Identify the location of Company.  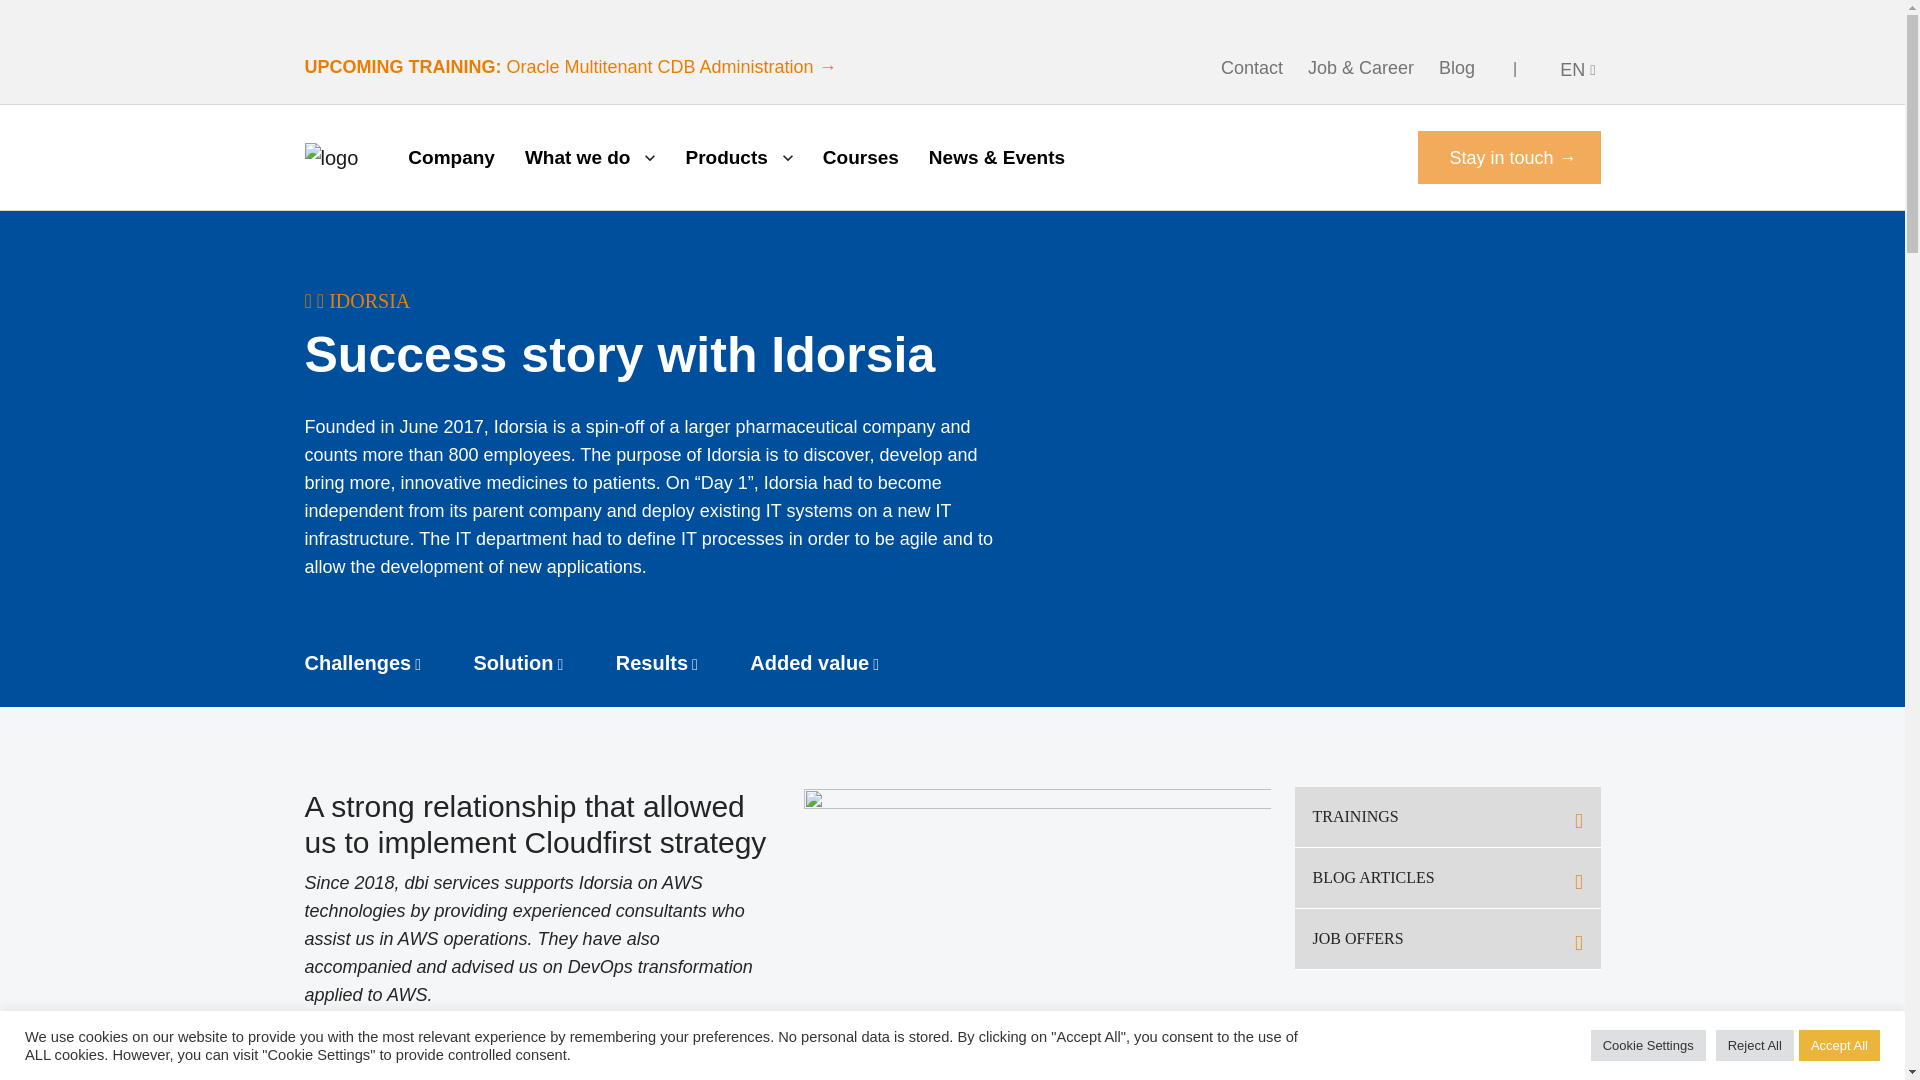
(451, 157).